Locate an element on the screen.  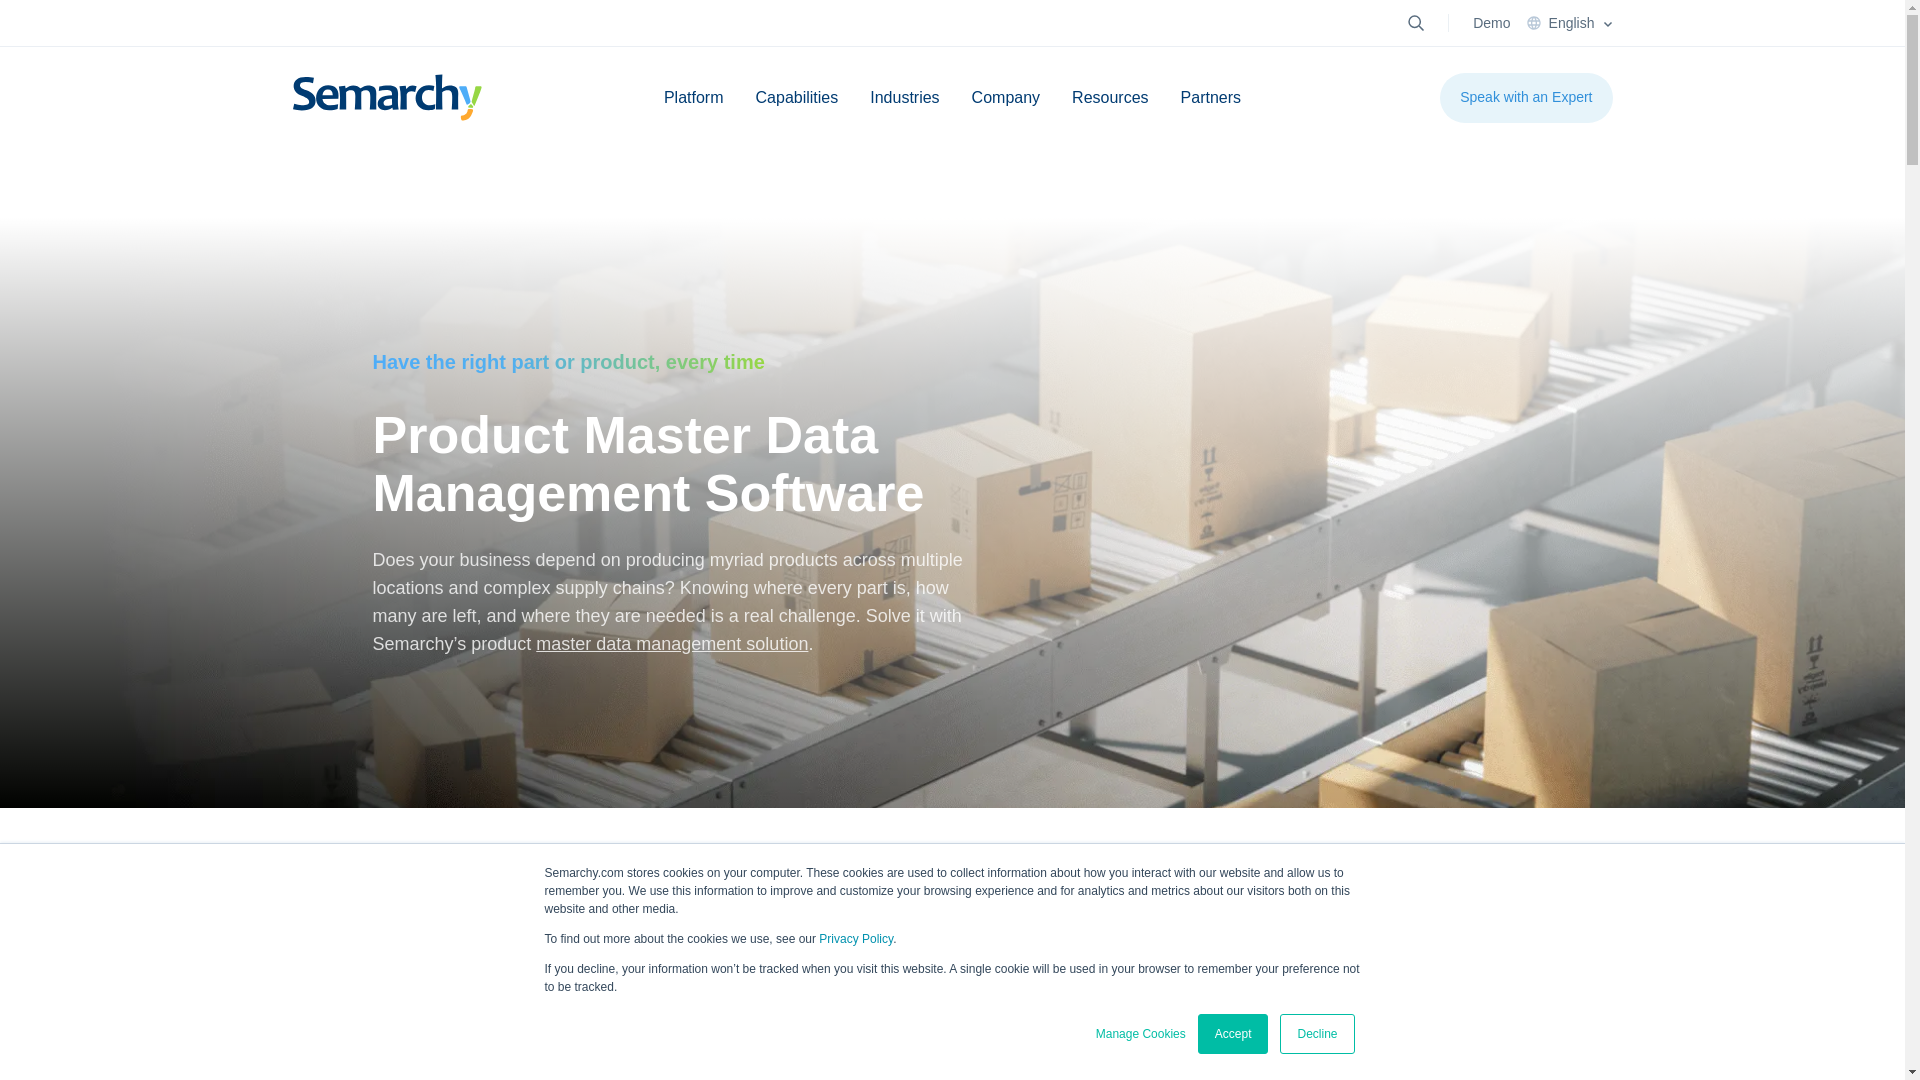
Manage Cookies is located at coordinates (1141, 1034).